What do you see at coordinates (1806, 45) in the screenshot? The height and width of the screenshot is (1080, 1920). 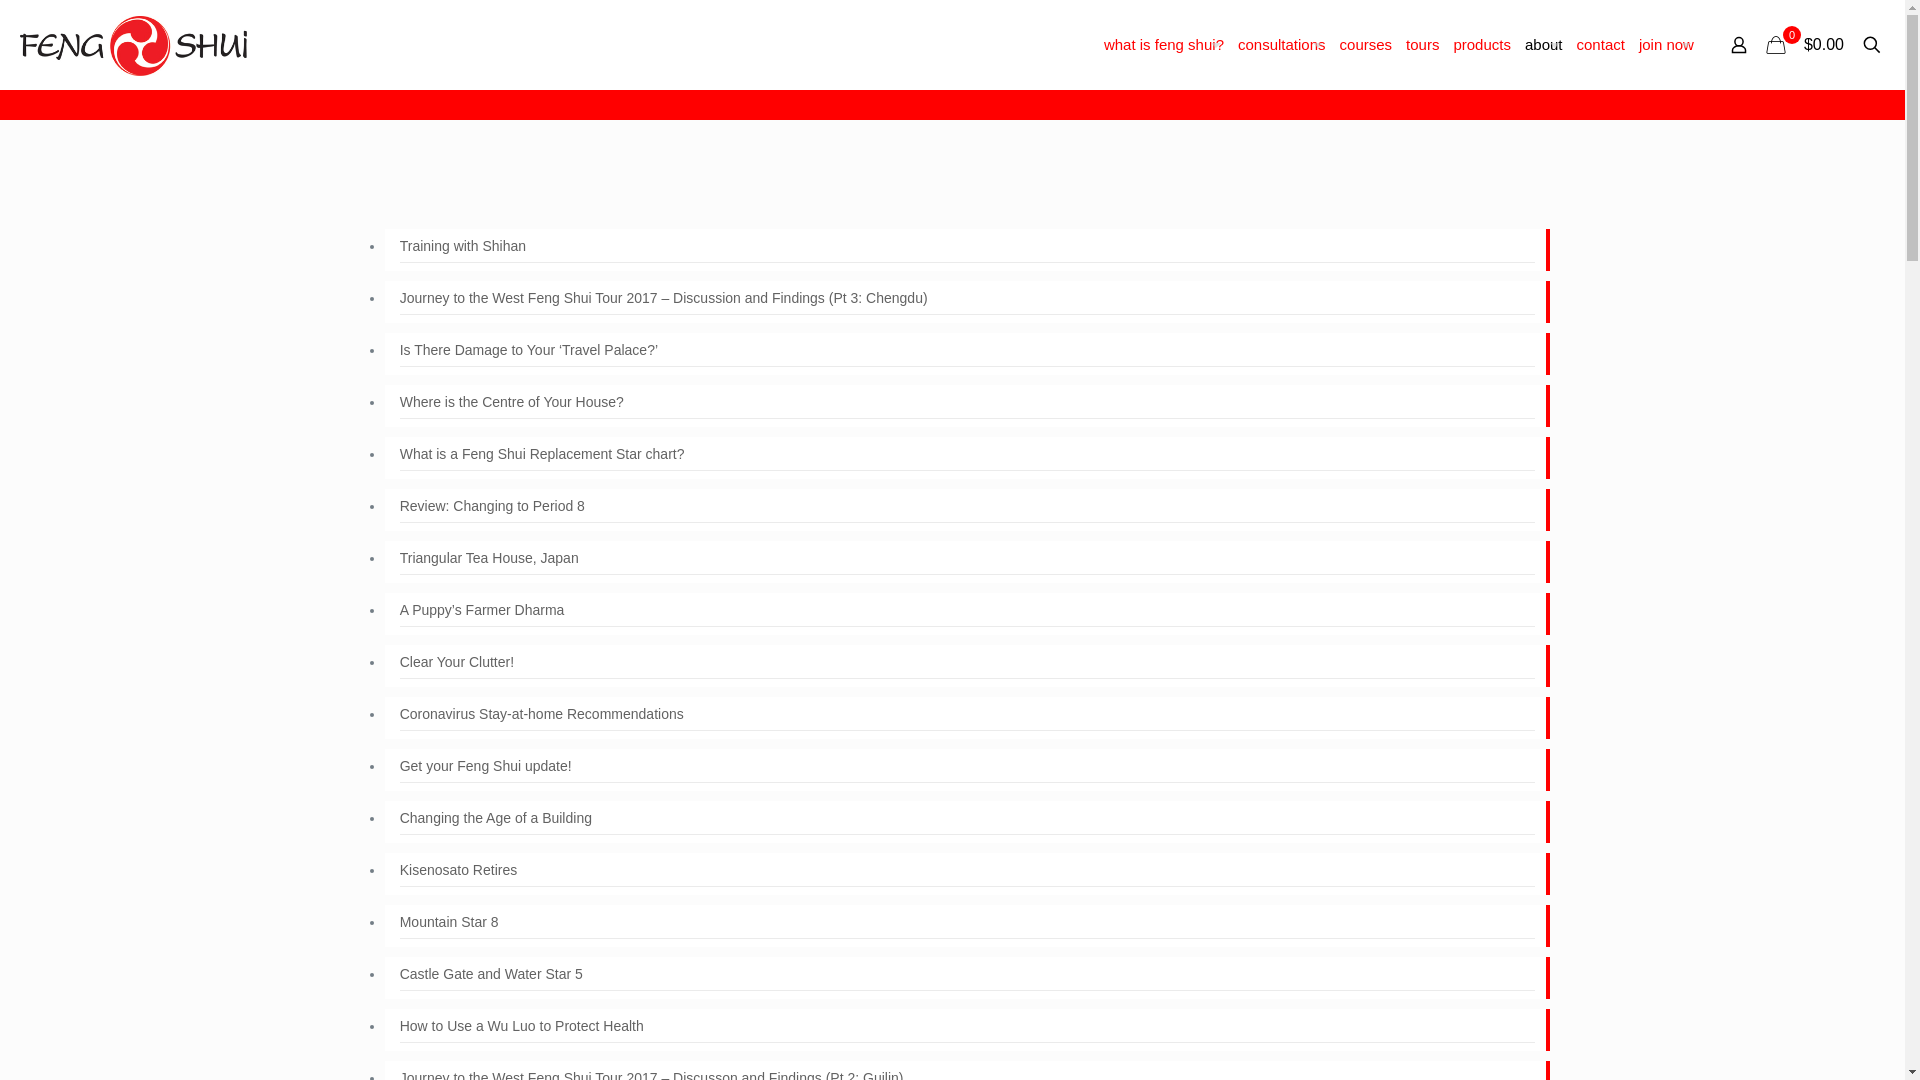 I see `0
$0.00` at bounding box center [1806, 45].